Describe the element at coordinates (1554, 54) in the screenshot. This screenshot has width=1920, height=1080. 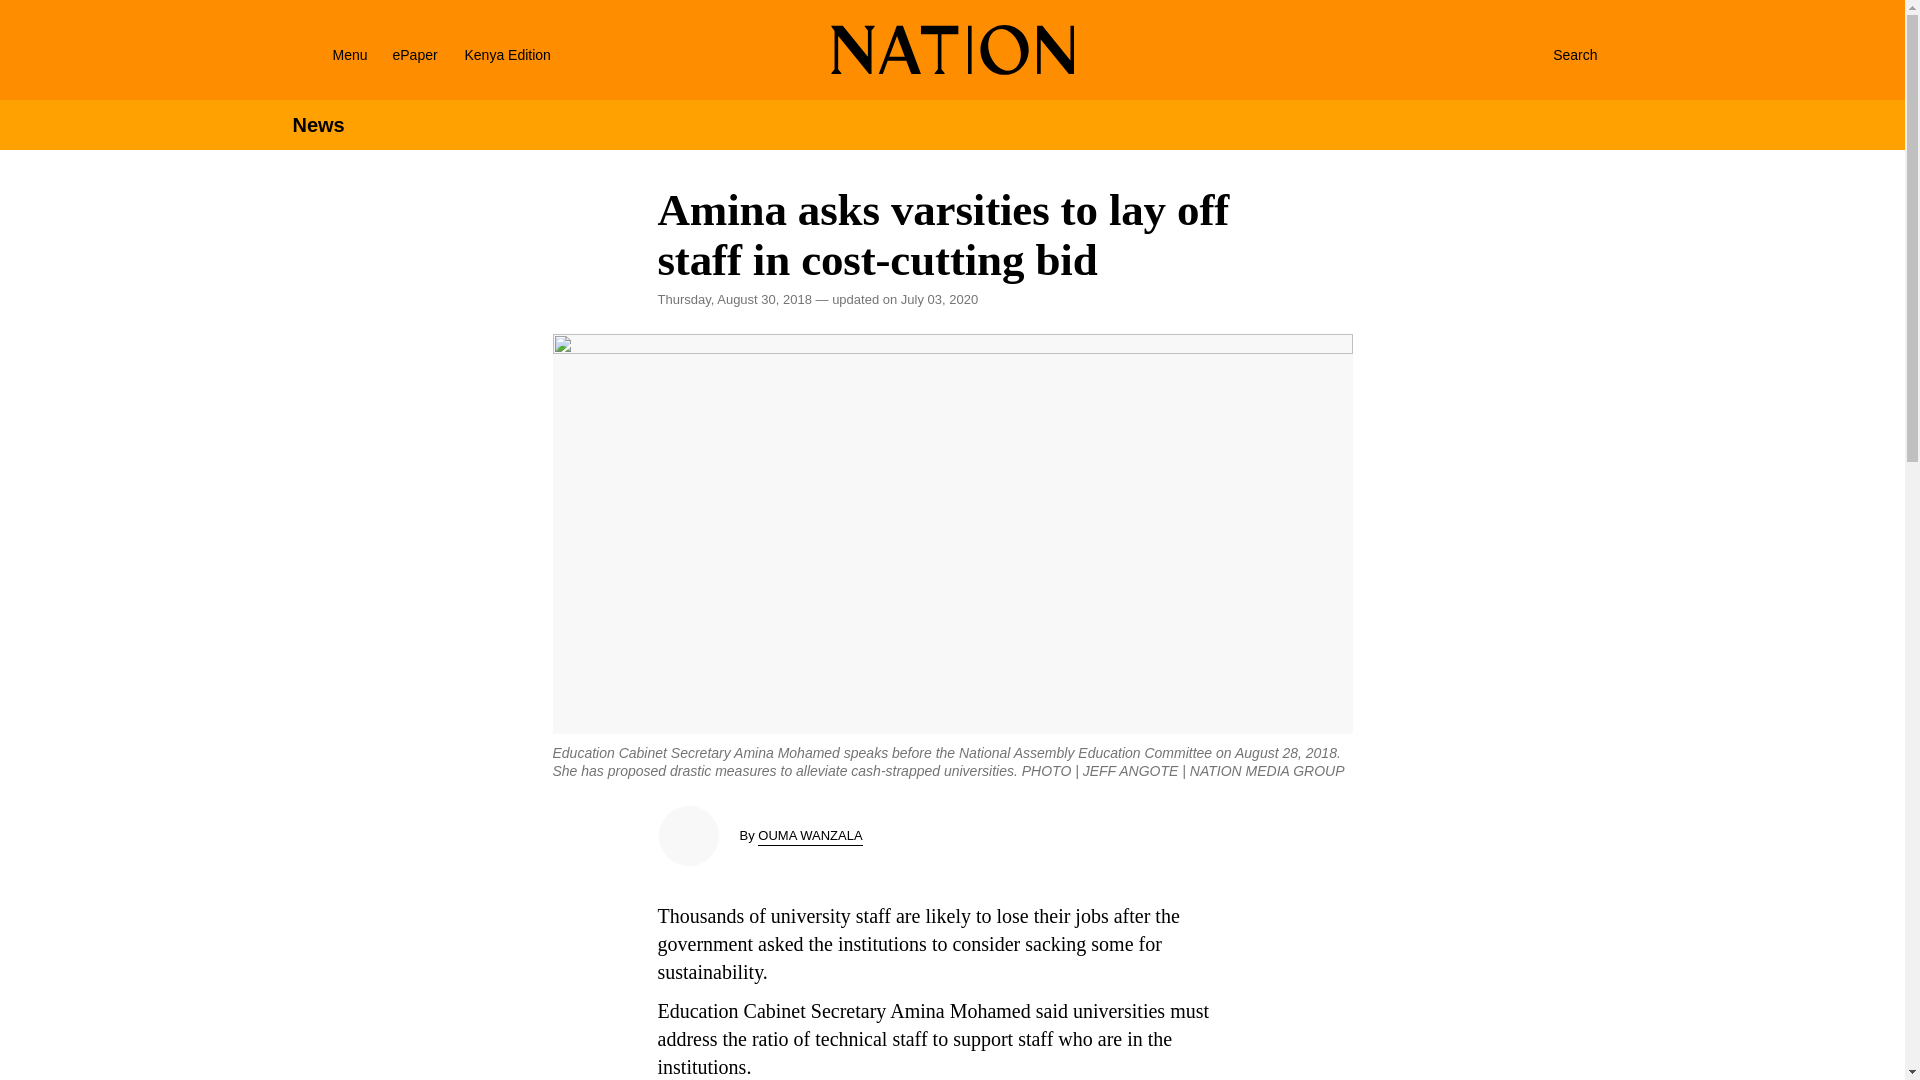
I see `Search` at that location.